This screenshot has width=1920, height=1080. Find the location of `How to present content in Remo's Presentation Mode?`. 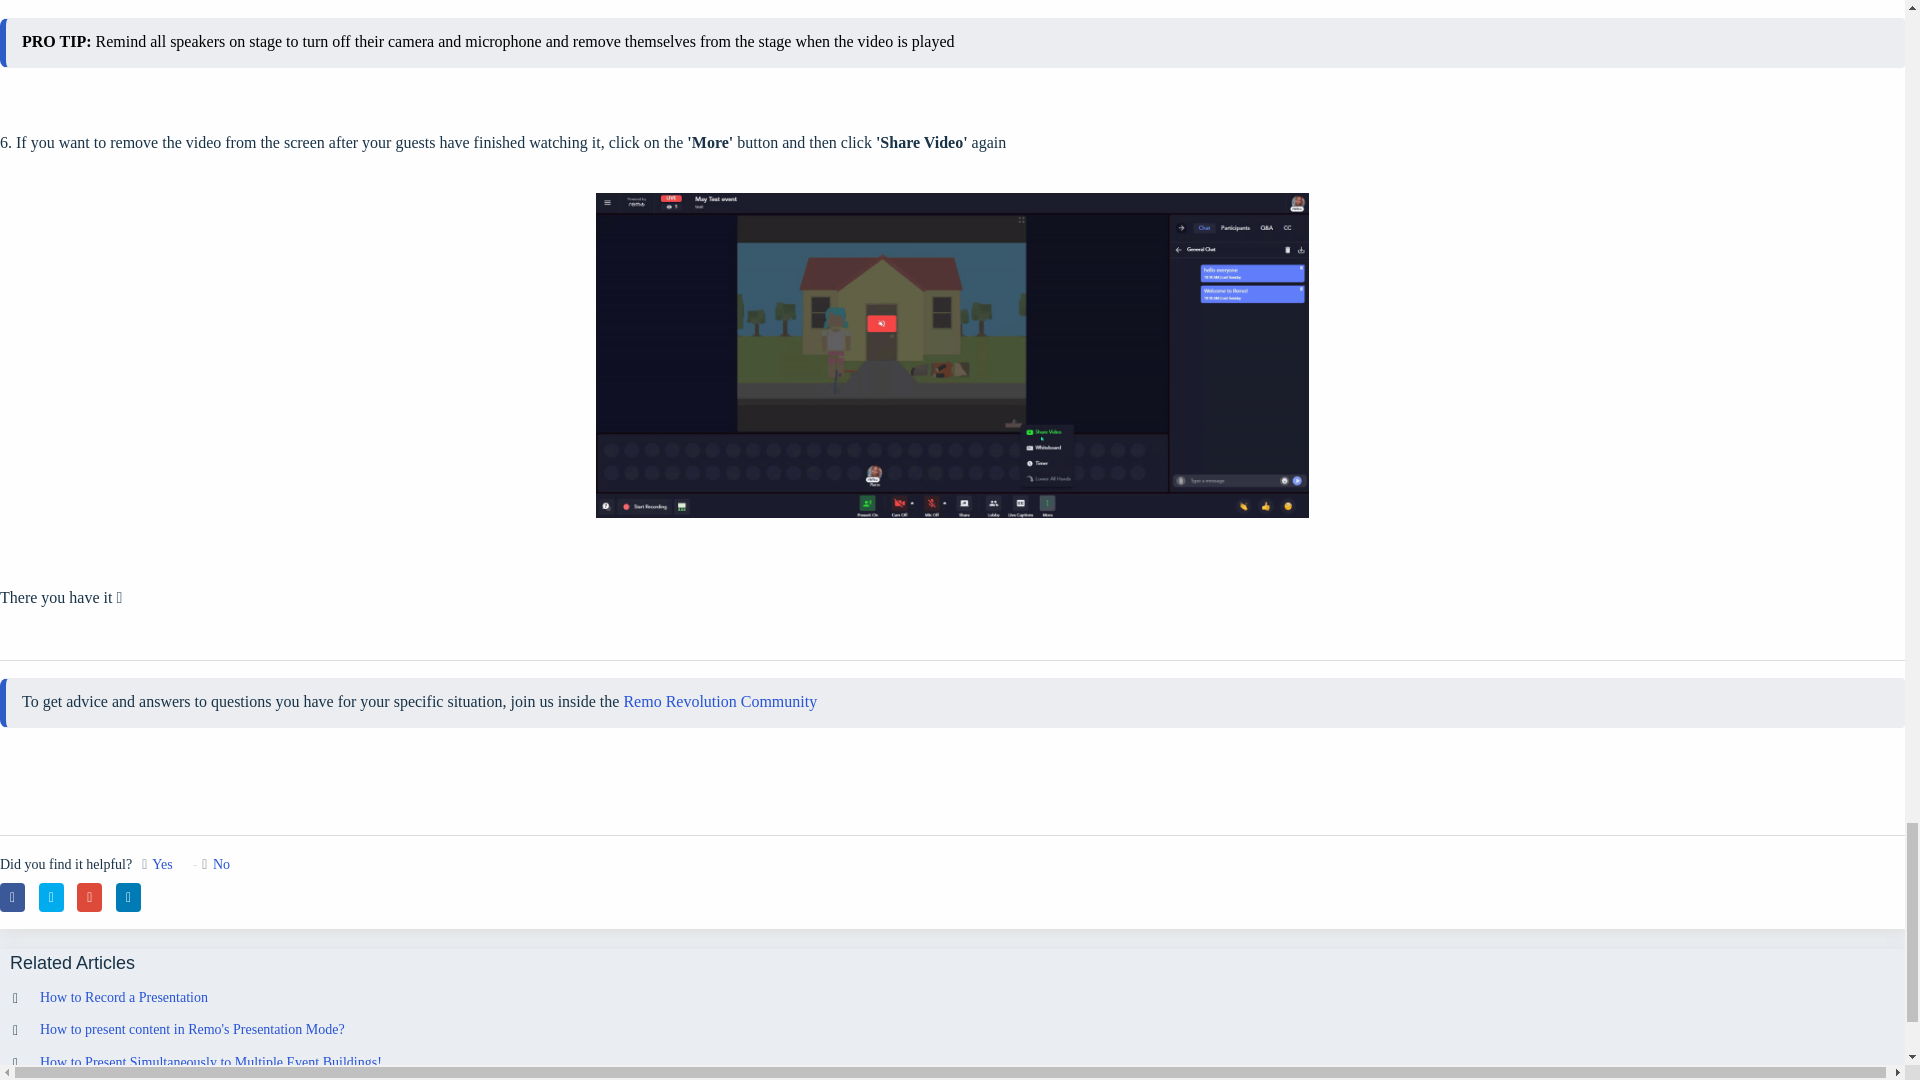

How to present content in Remo's Presentation Mode? is located at coordinates (192, 1028).